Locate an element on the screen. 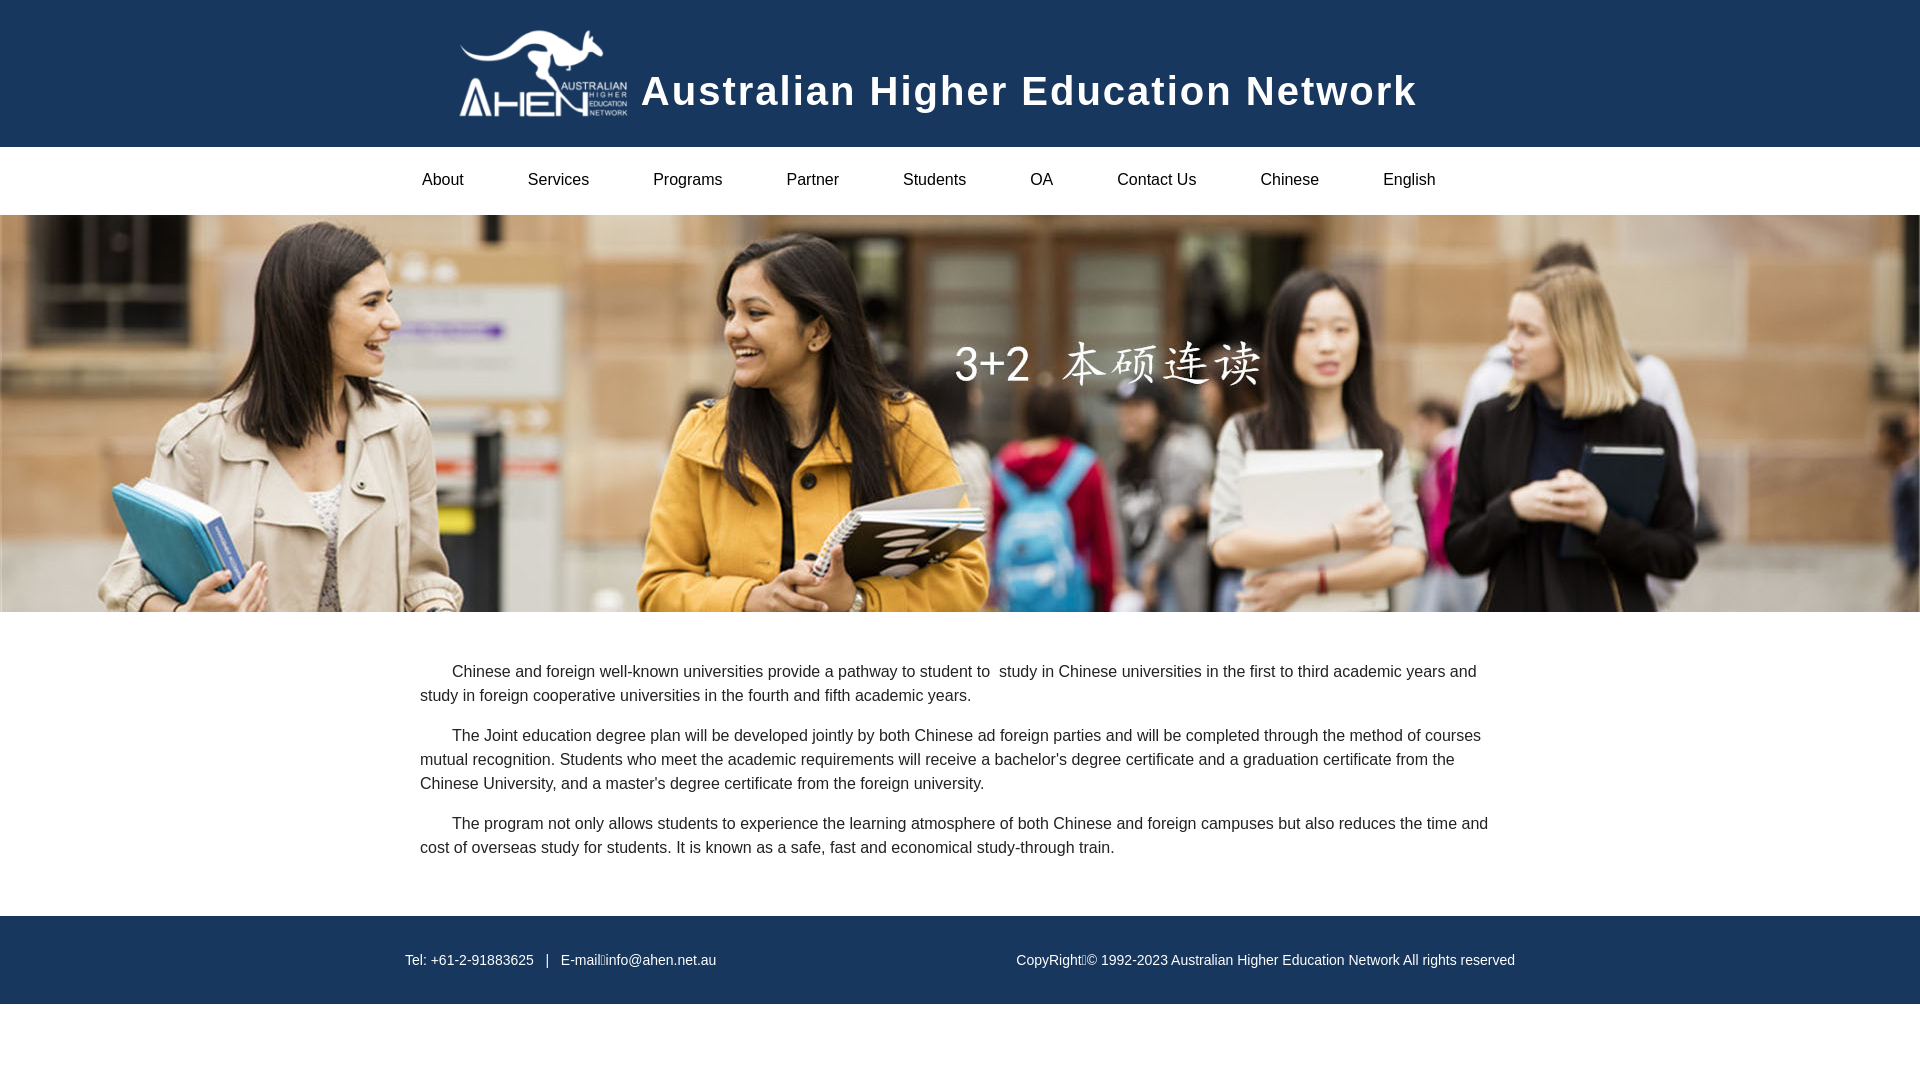 The image size is (1920, 1080). Services is located at coordinates (558, 181).